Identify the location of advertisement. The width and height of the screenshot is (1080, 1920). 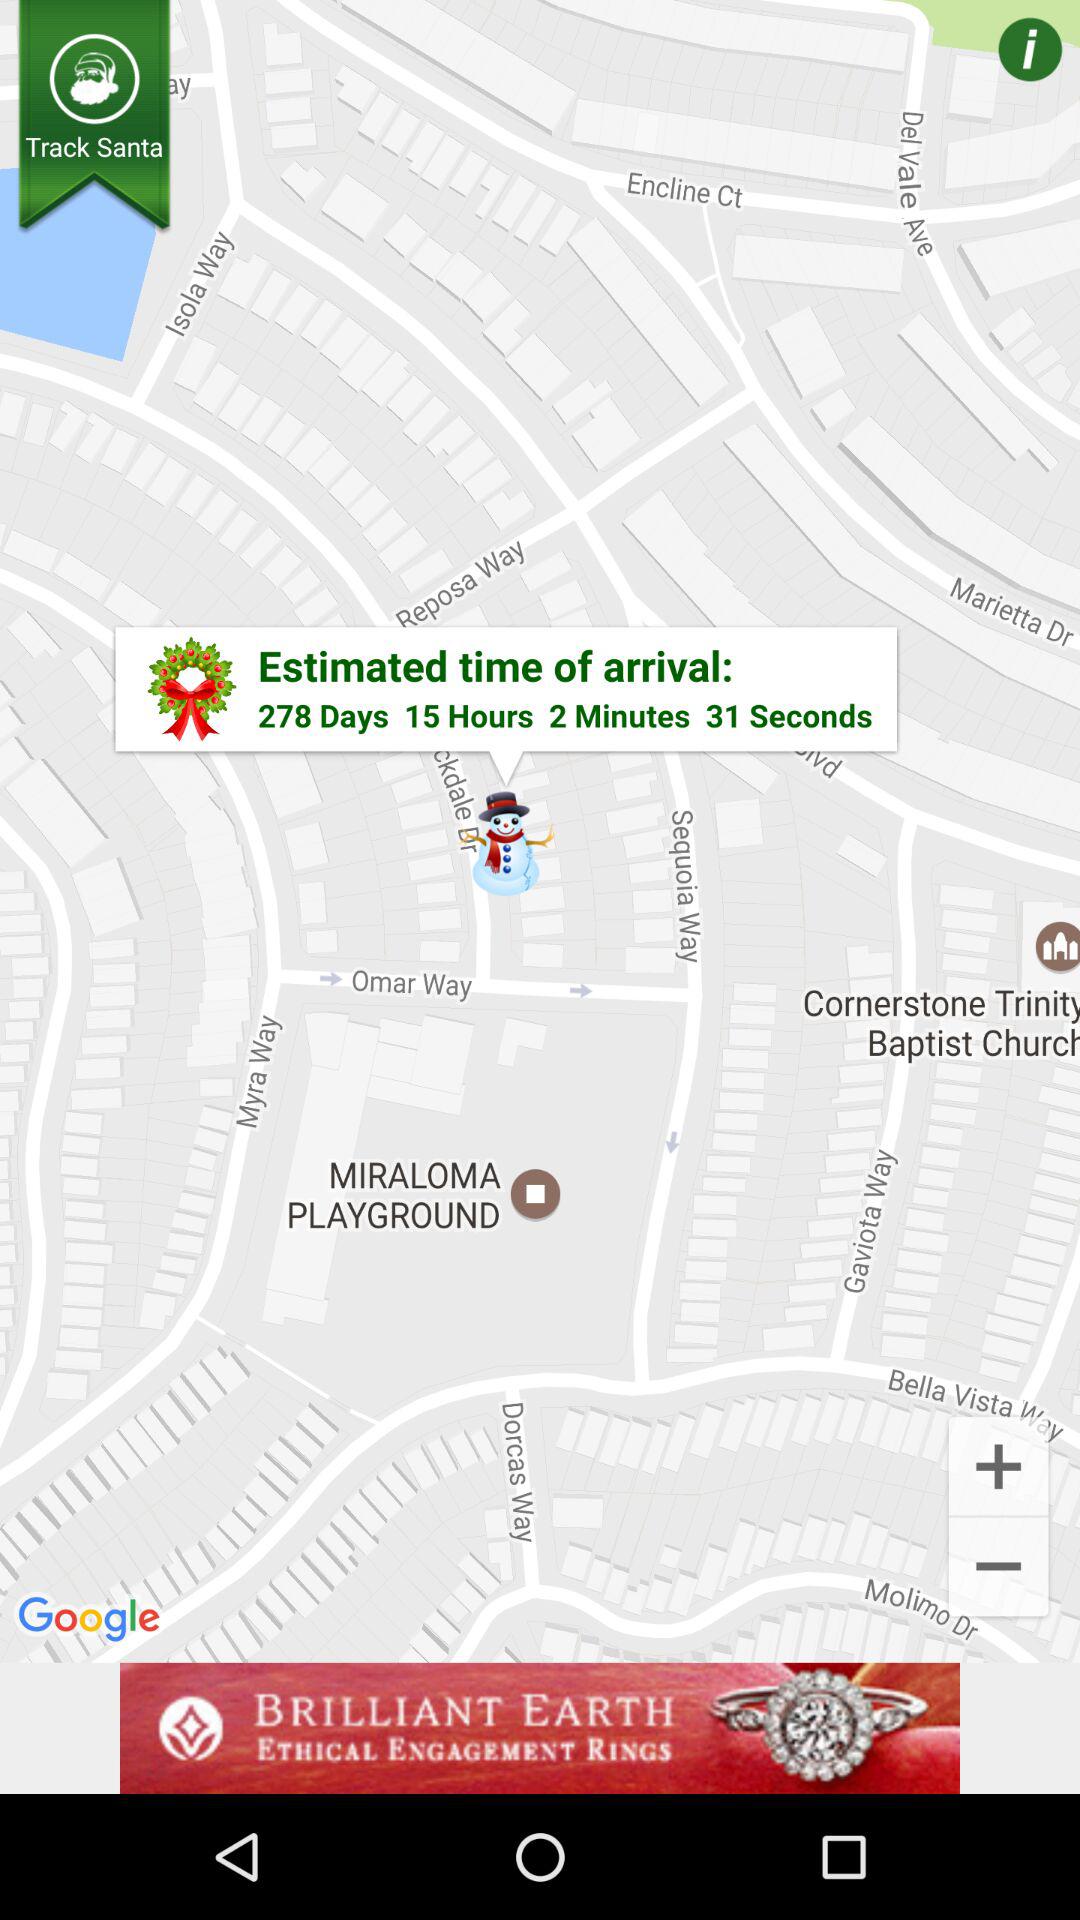
(540, 1728).